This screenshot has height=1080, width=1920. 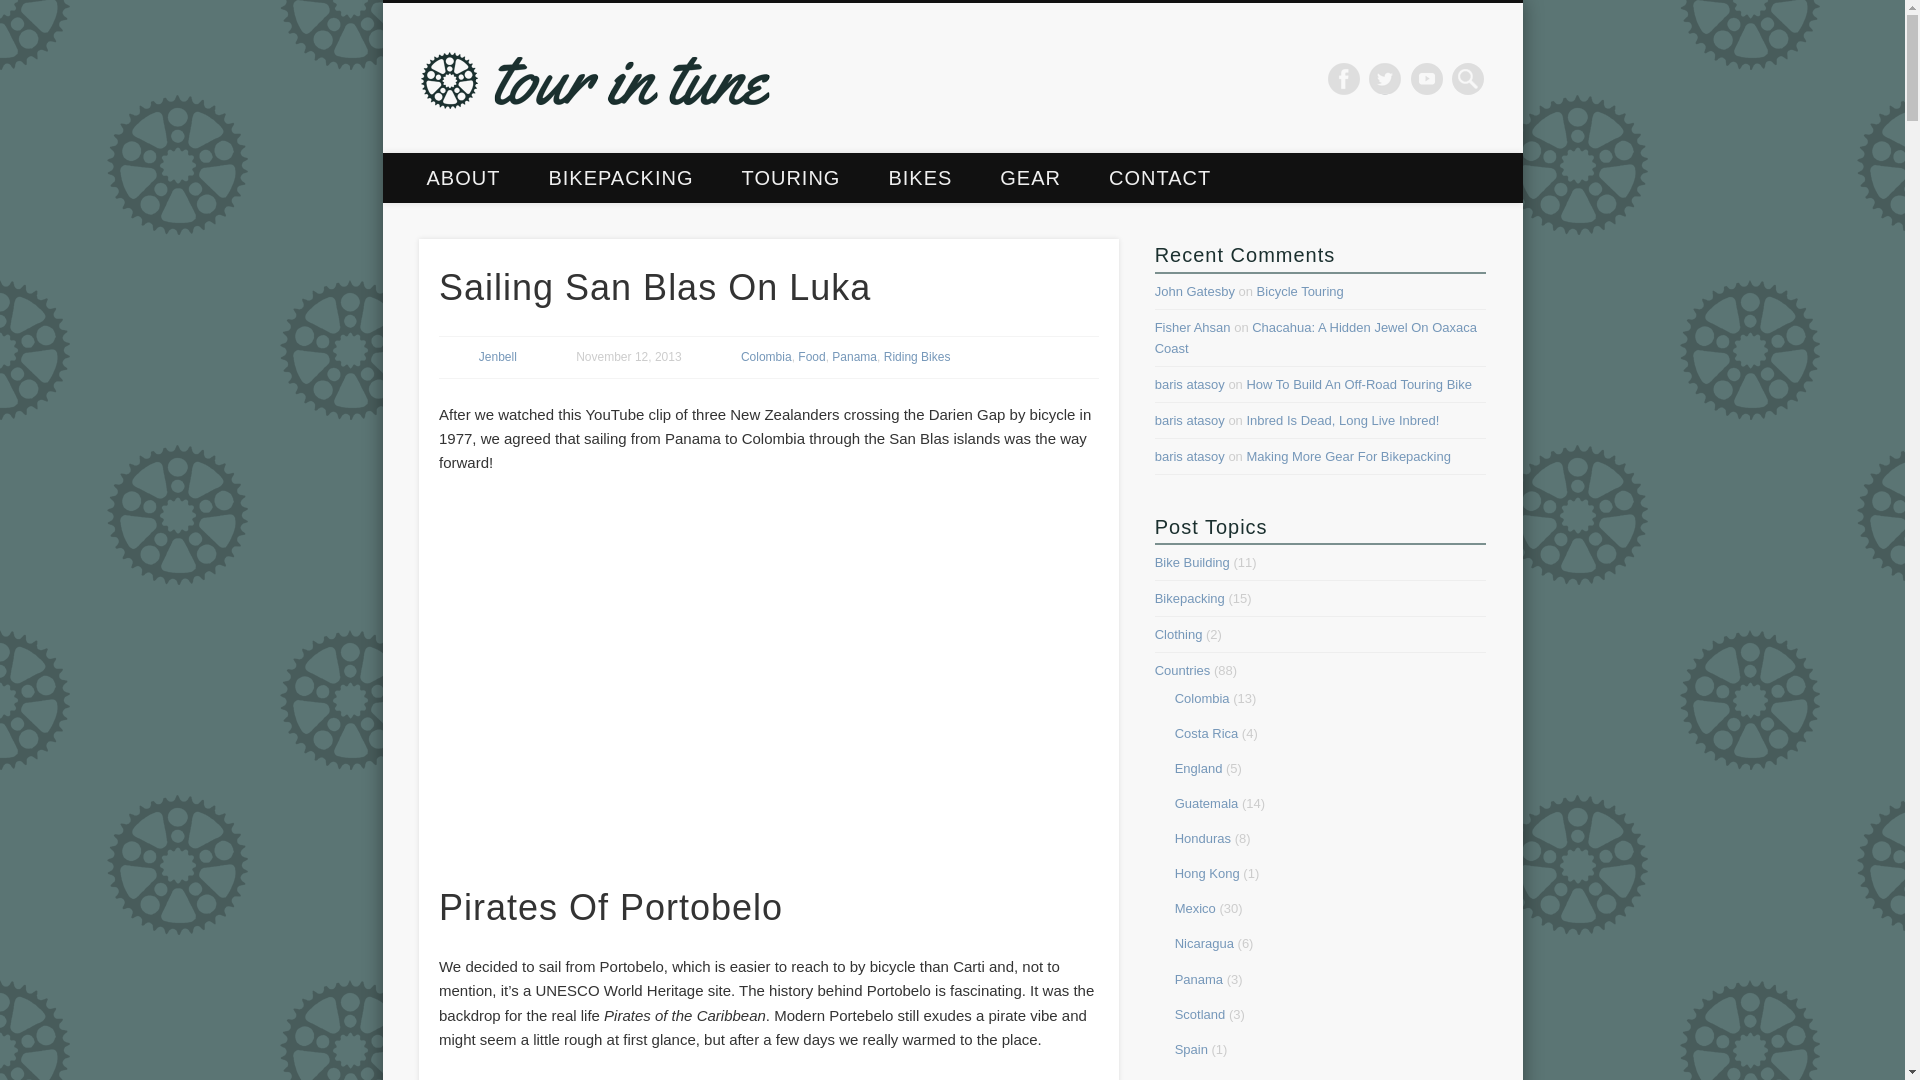 I want to click on ABOUT, so click(x=462, y=178).